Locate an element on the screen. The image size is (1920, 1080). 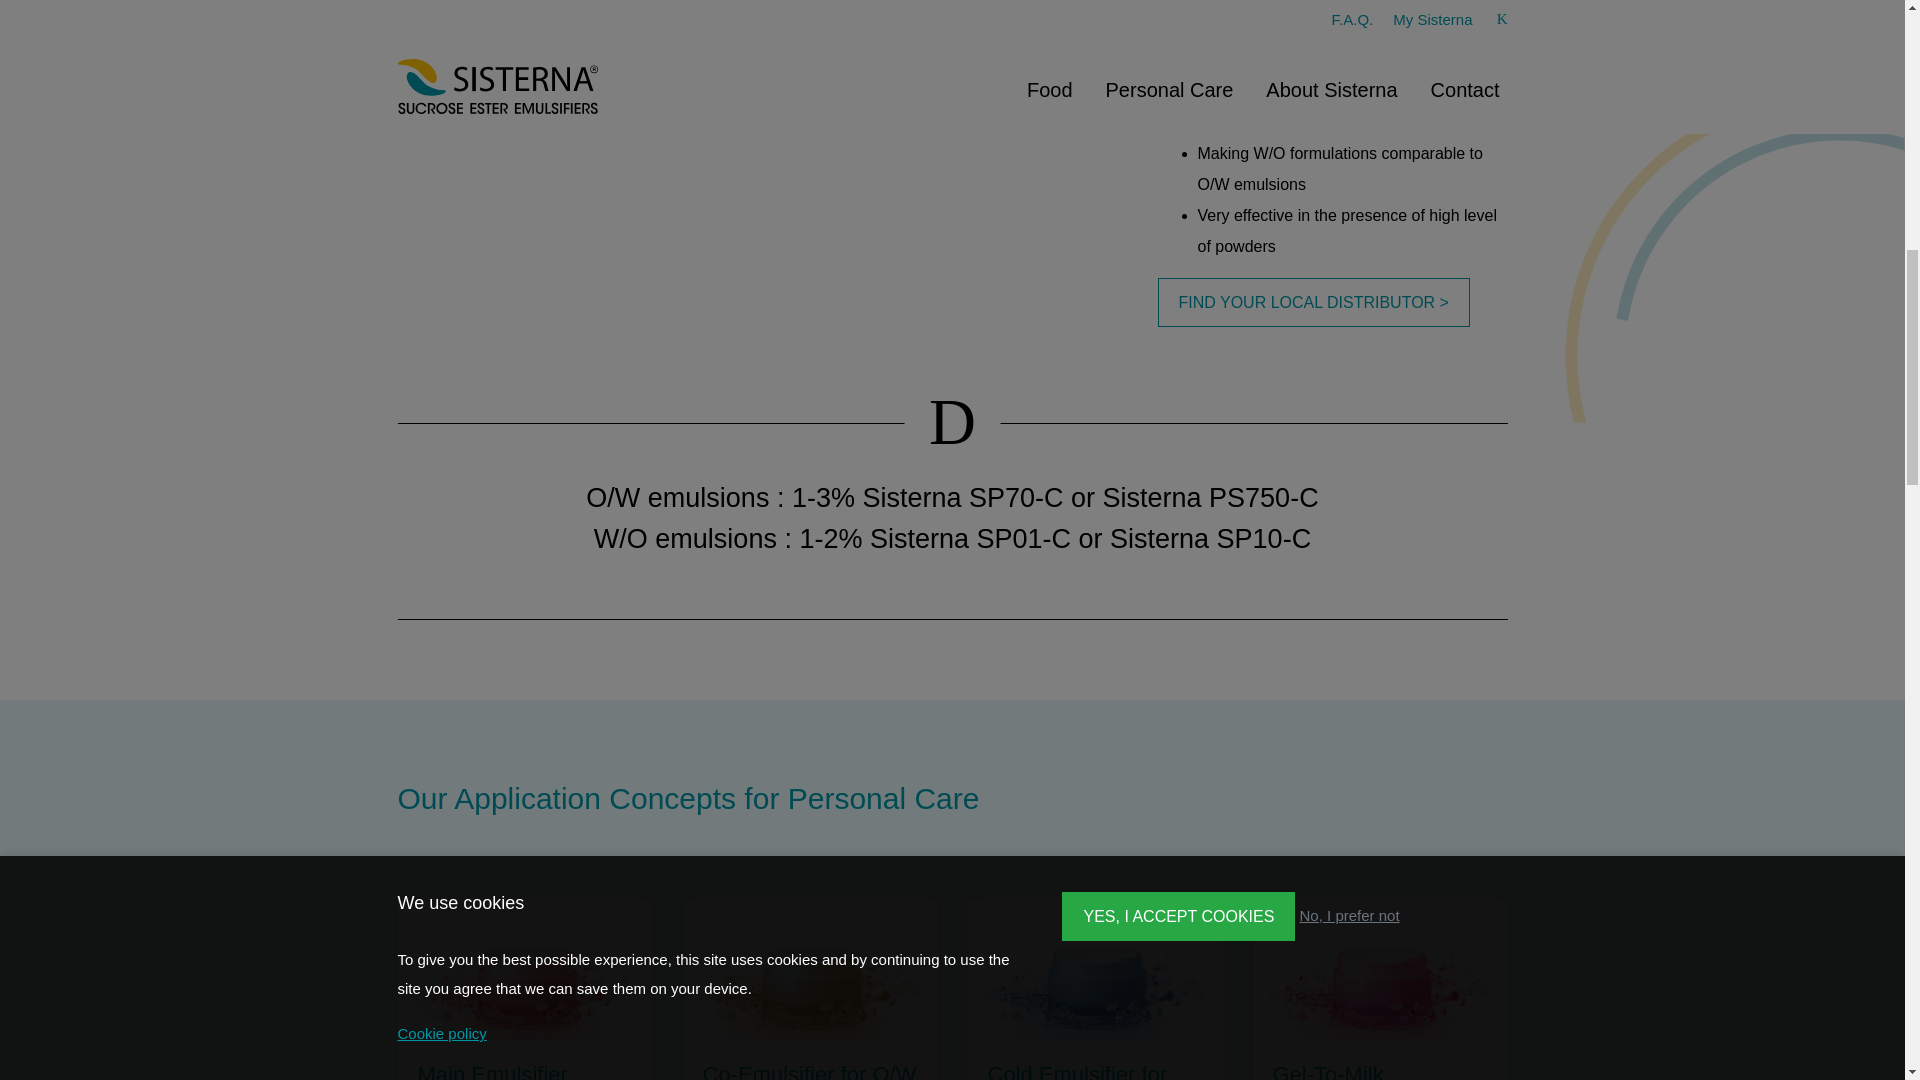
Read More is located at coordinates (524, 988).